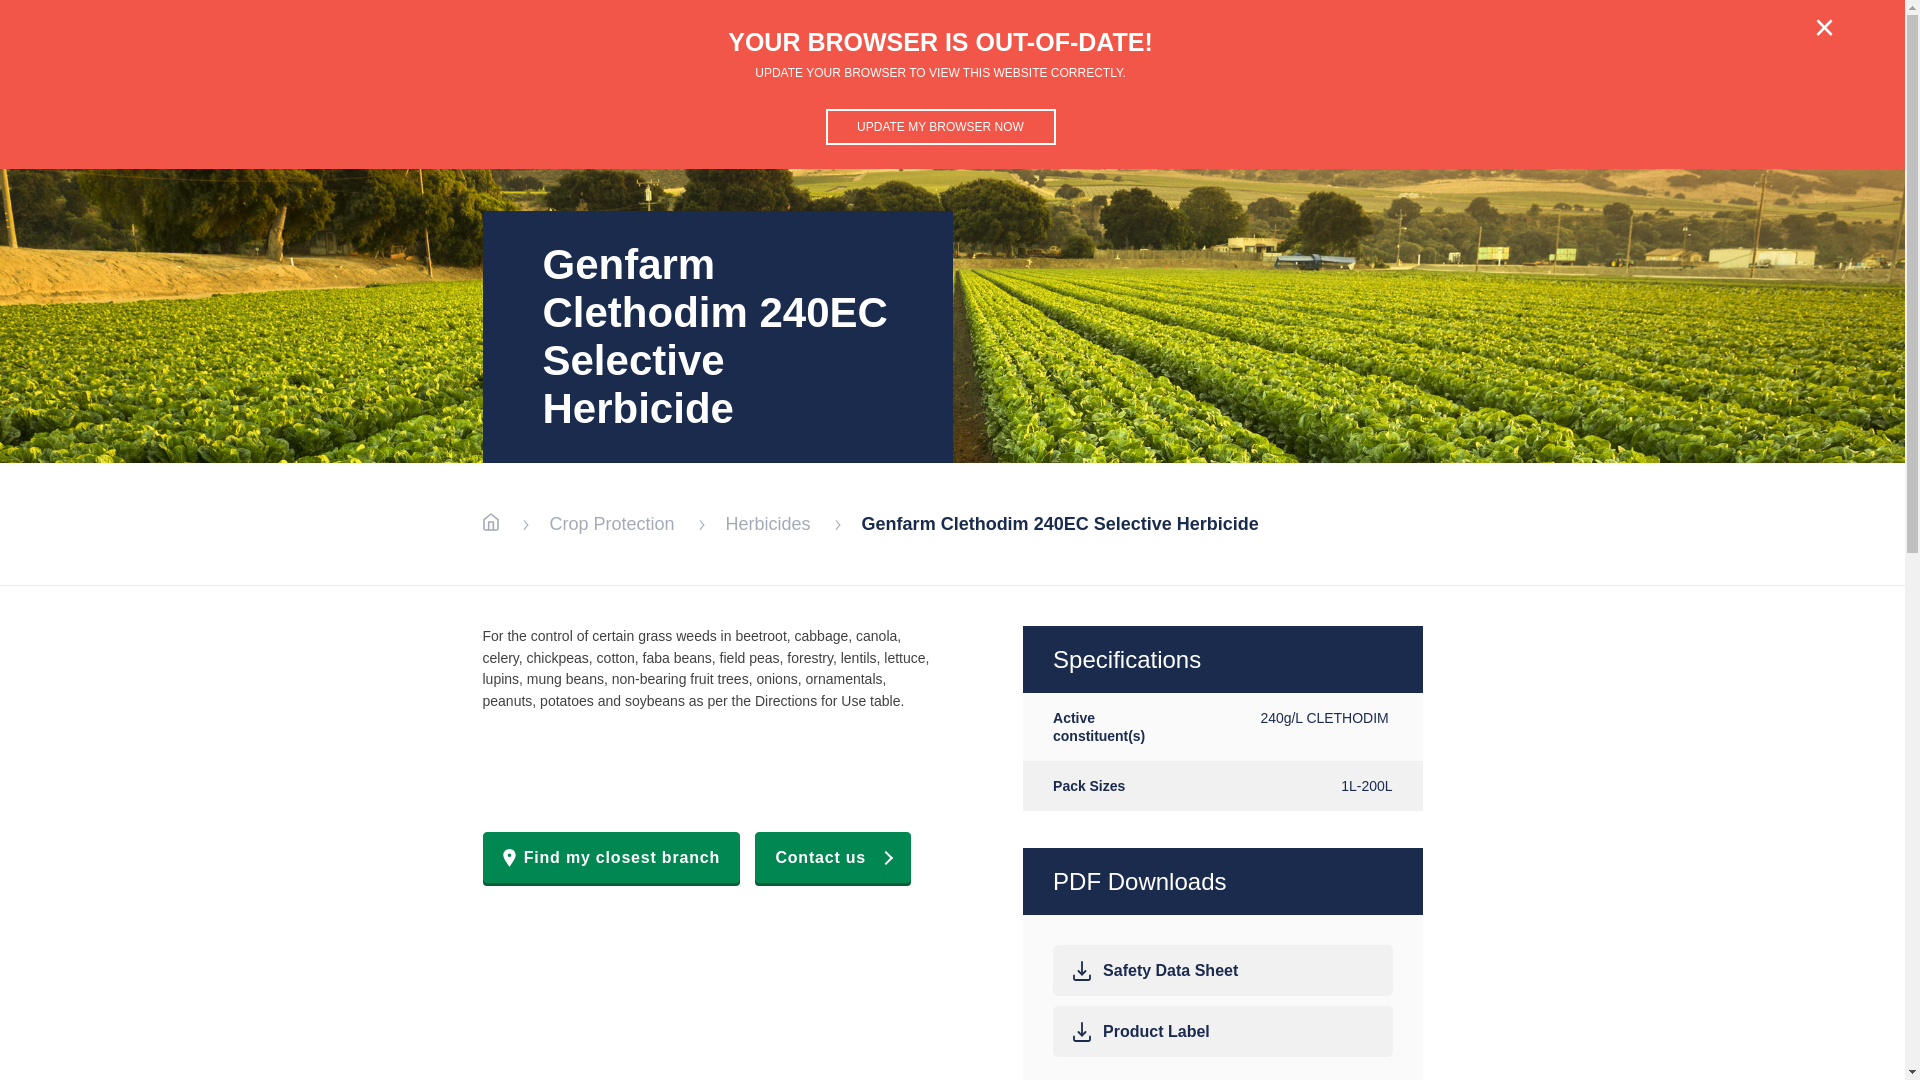 This screenshot has width=1920, height=1080. I want to click on UPDATE MY BROWSER NOW, so click(941, 127).